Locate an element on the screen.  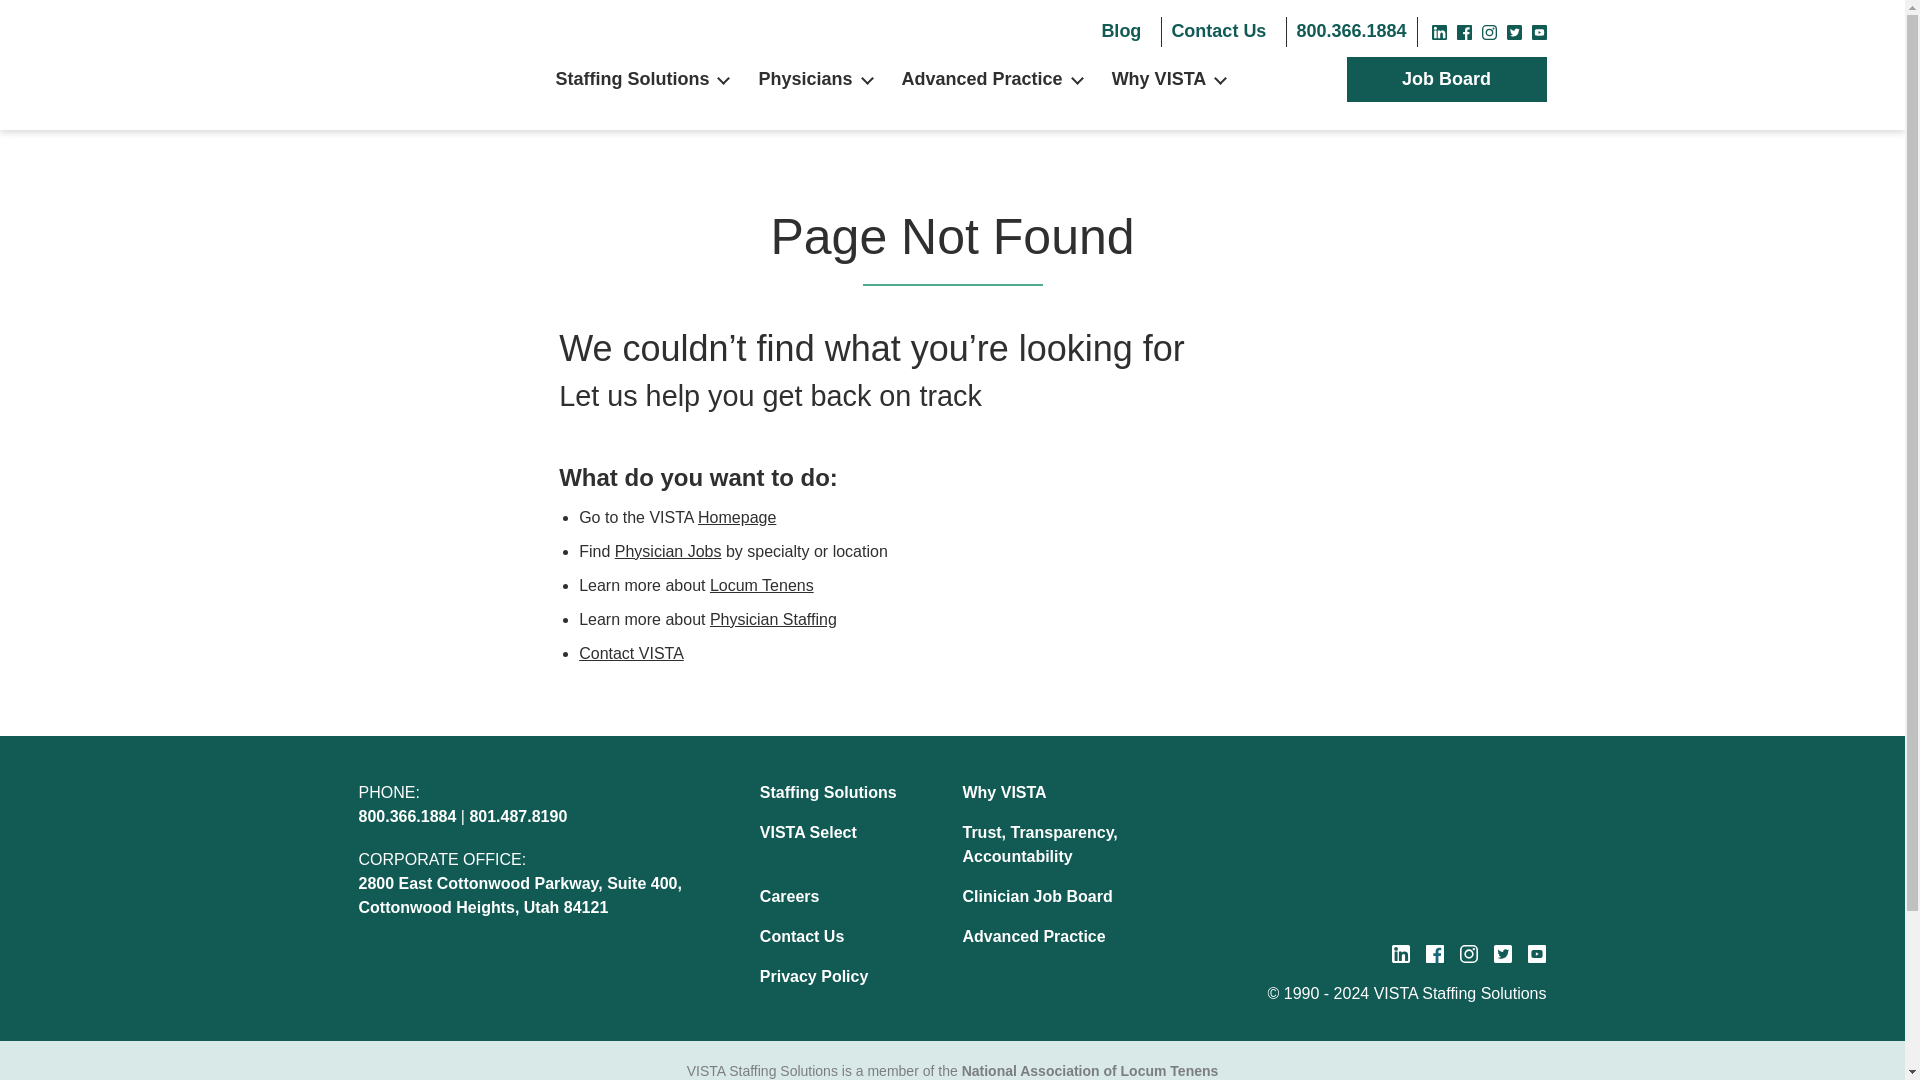
instagram is located at coordinates (1490, 32).